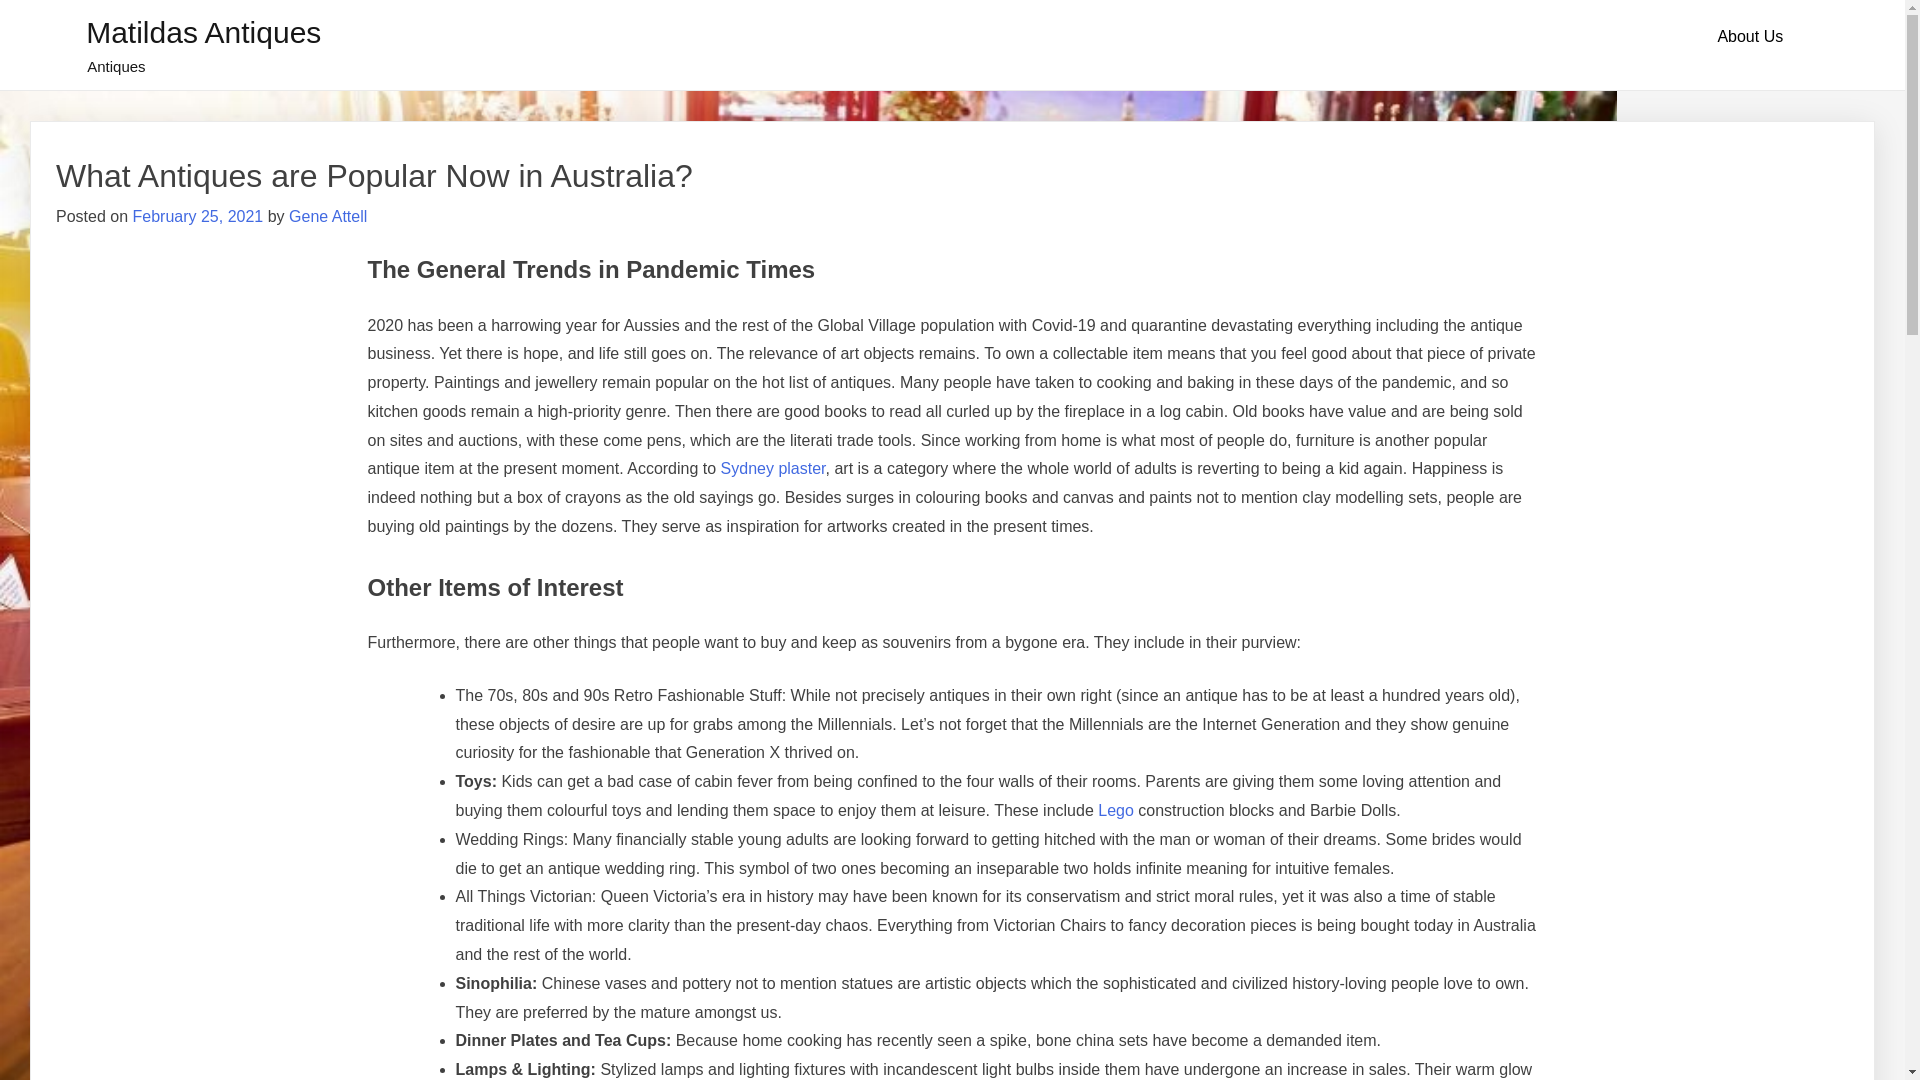  I want to click on February 25, 2021, so click(198, 216).